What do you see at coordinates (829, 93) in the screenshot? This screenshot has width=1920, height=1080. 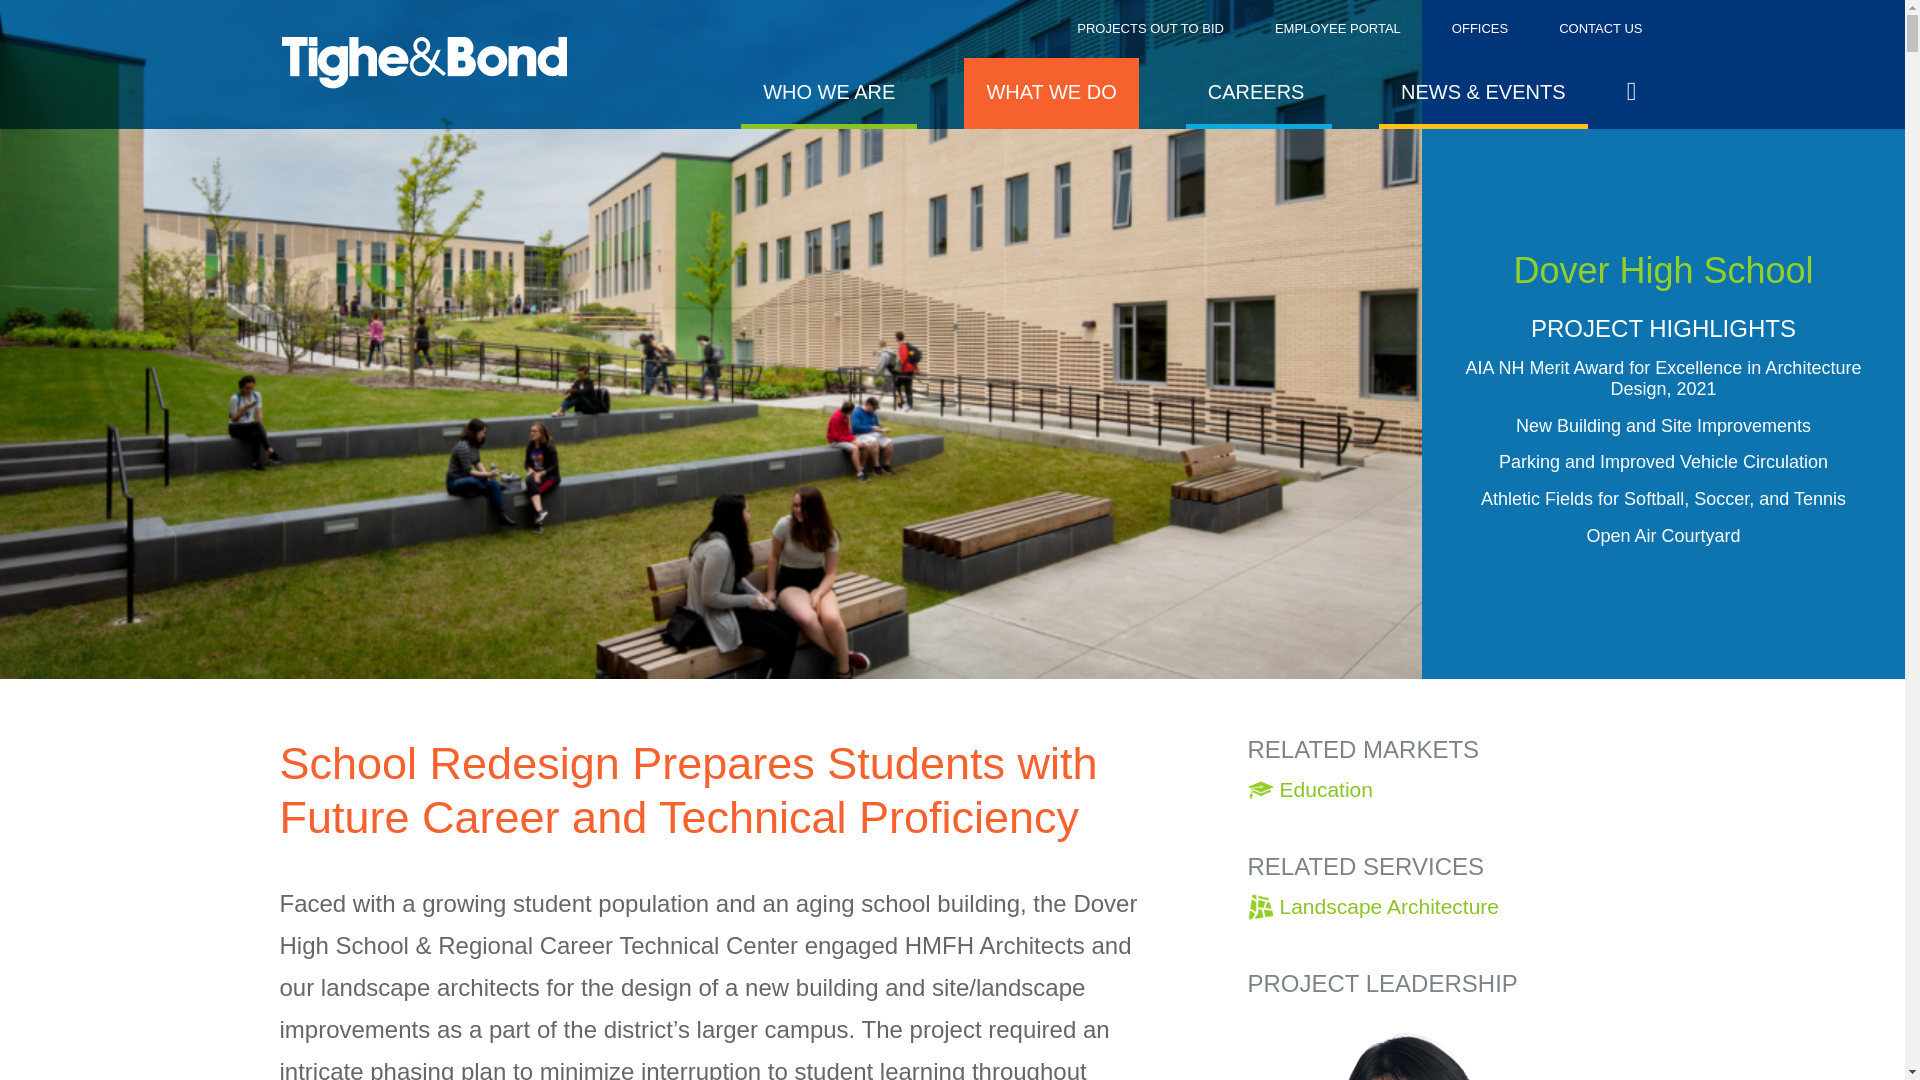 I see `WHO WE ARE` at bounding box center [829, 93].